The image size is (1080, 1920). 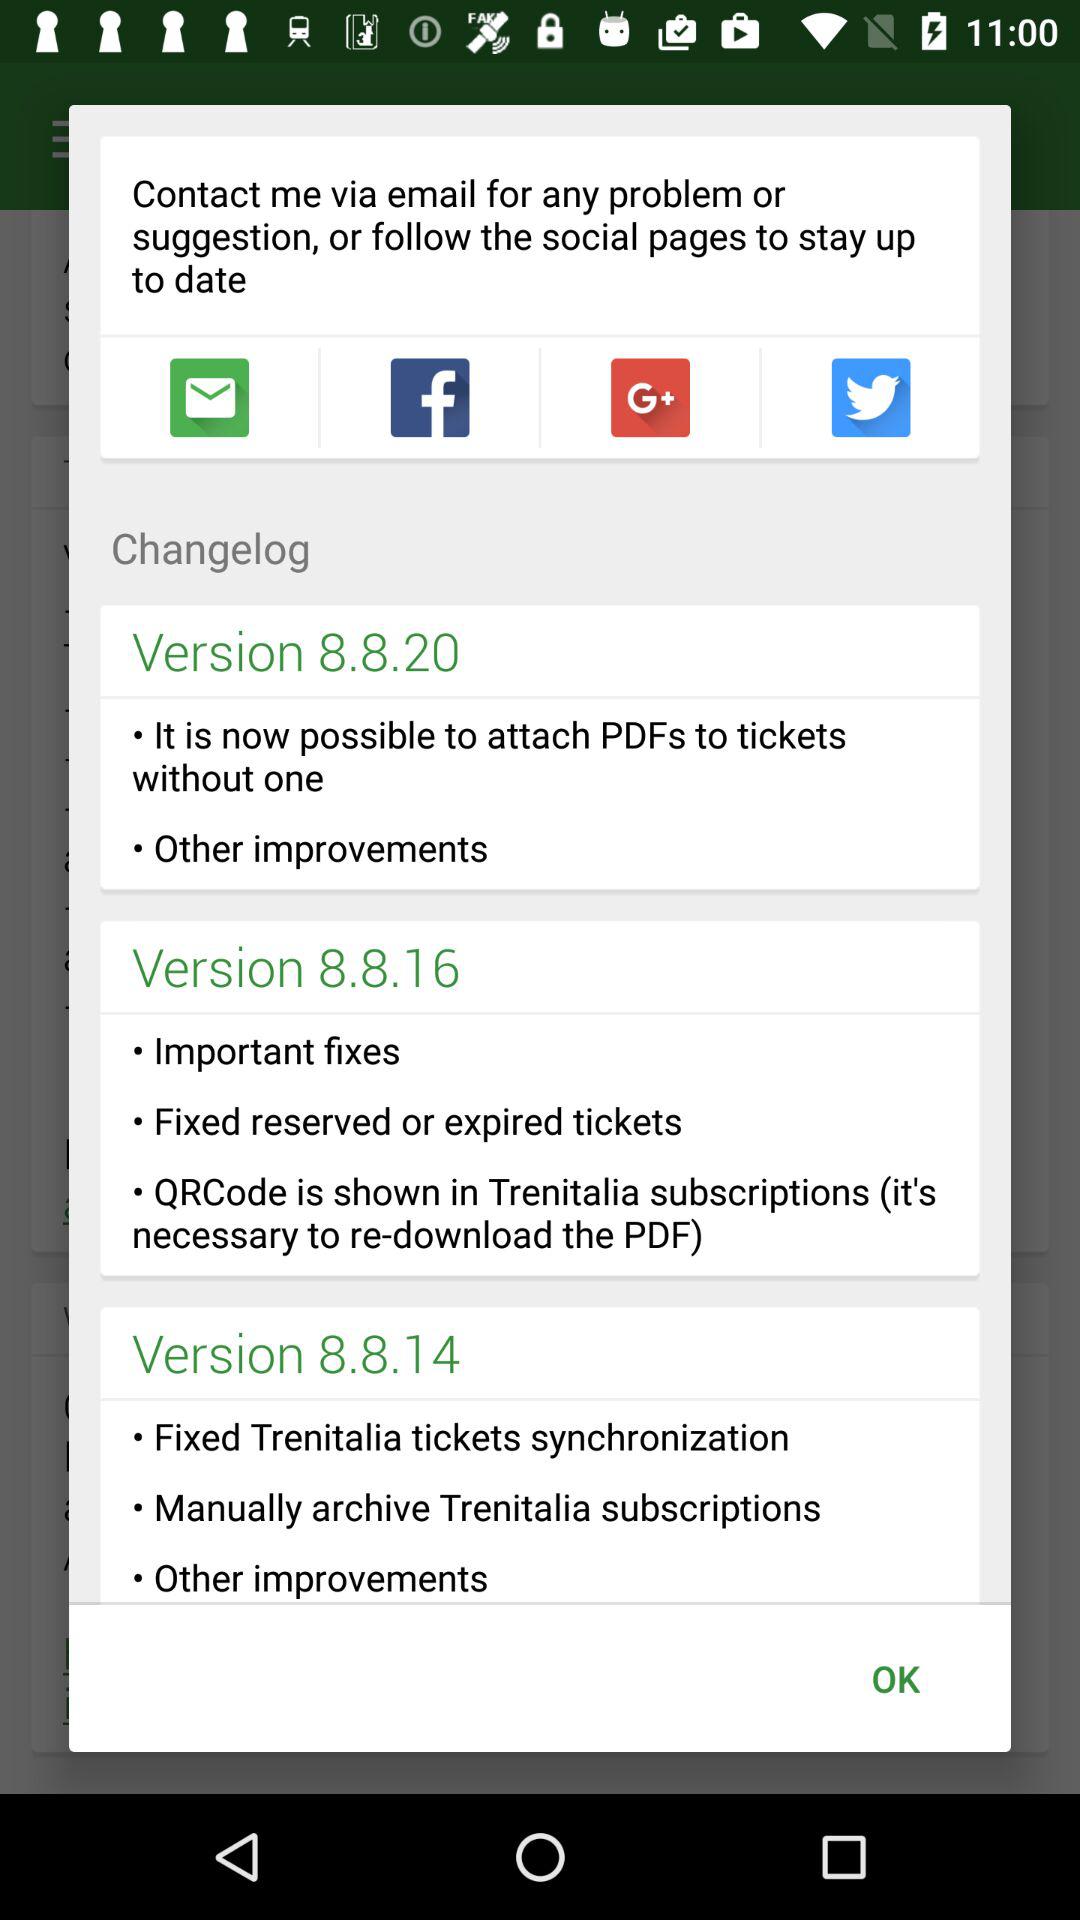 I want to click on press the item above changelog icon, so click(x=208, y=398).